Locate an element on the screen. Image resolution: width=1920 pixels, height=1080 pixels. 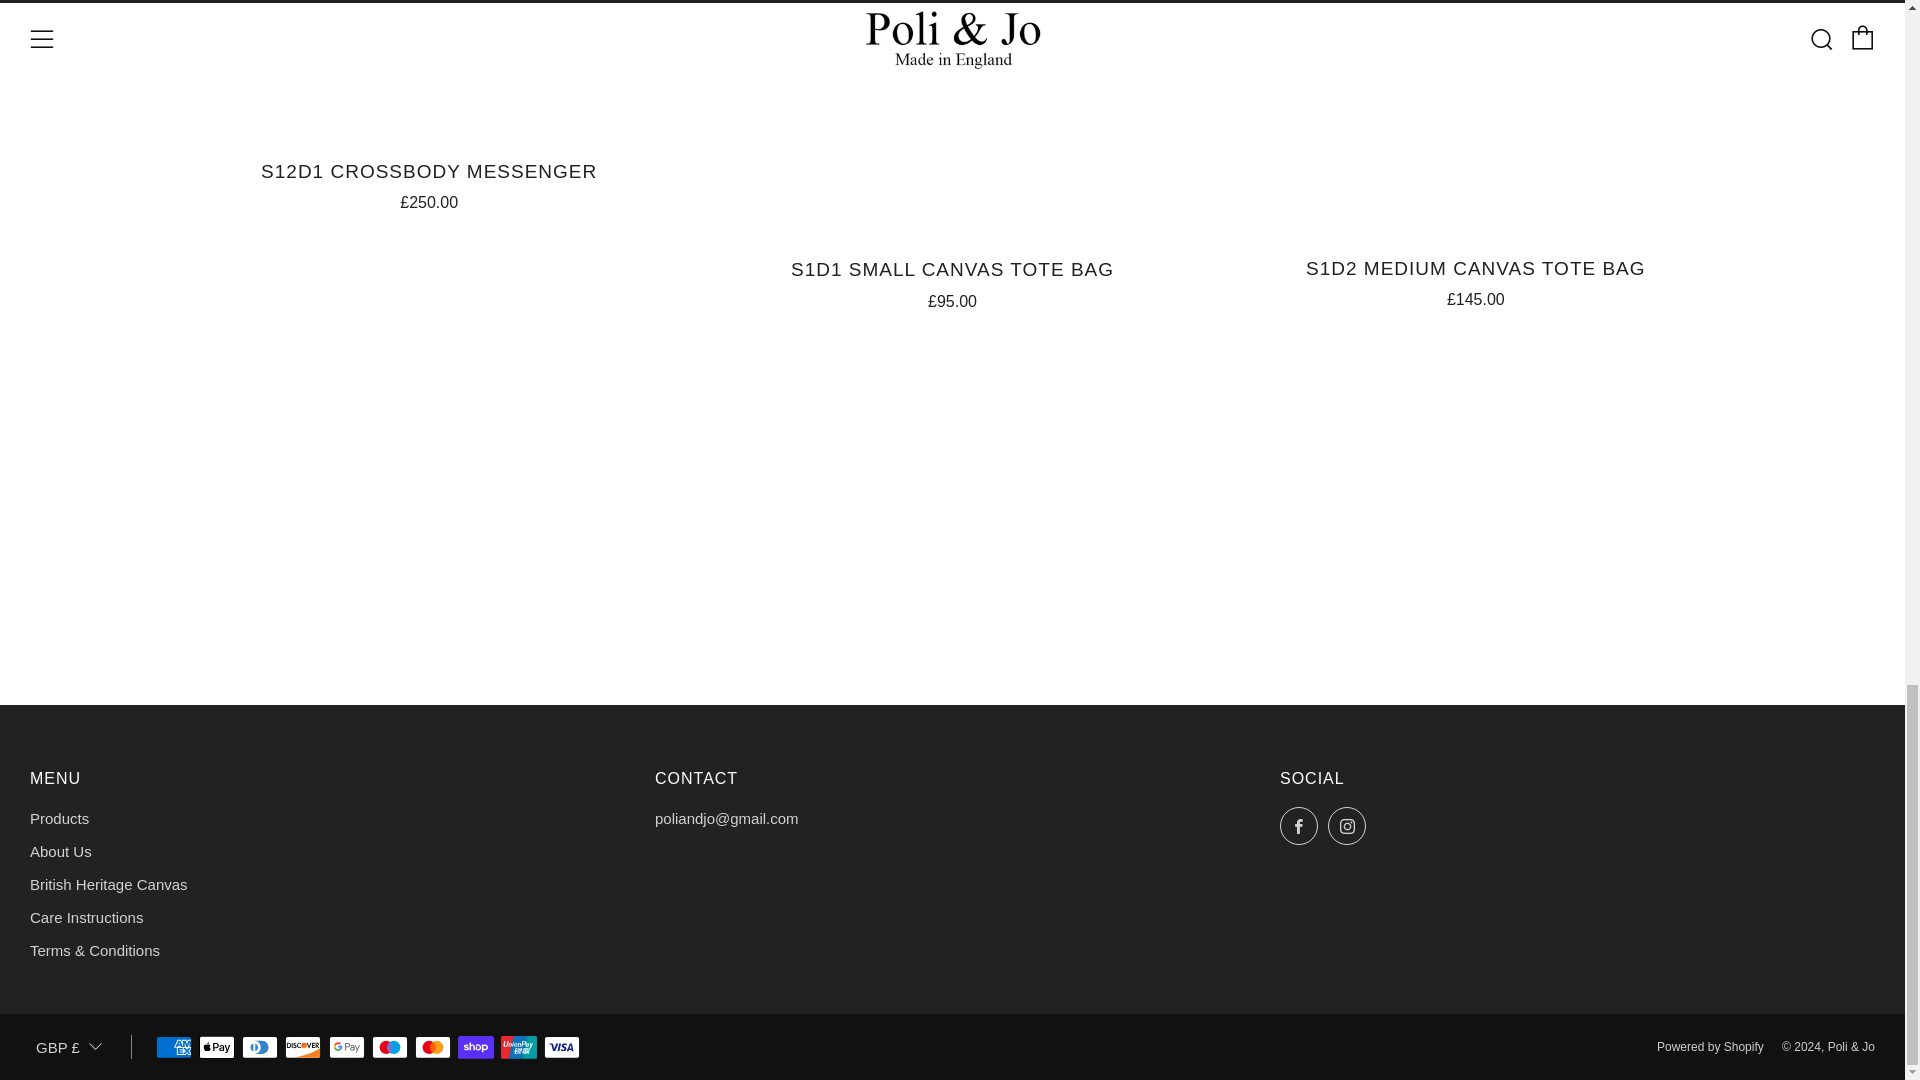
S1D2 MEDIUM CANVAS TOTE BAG is located at coordinates (1475, 279).